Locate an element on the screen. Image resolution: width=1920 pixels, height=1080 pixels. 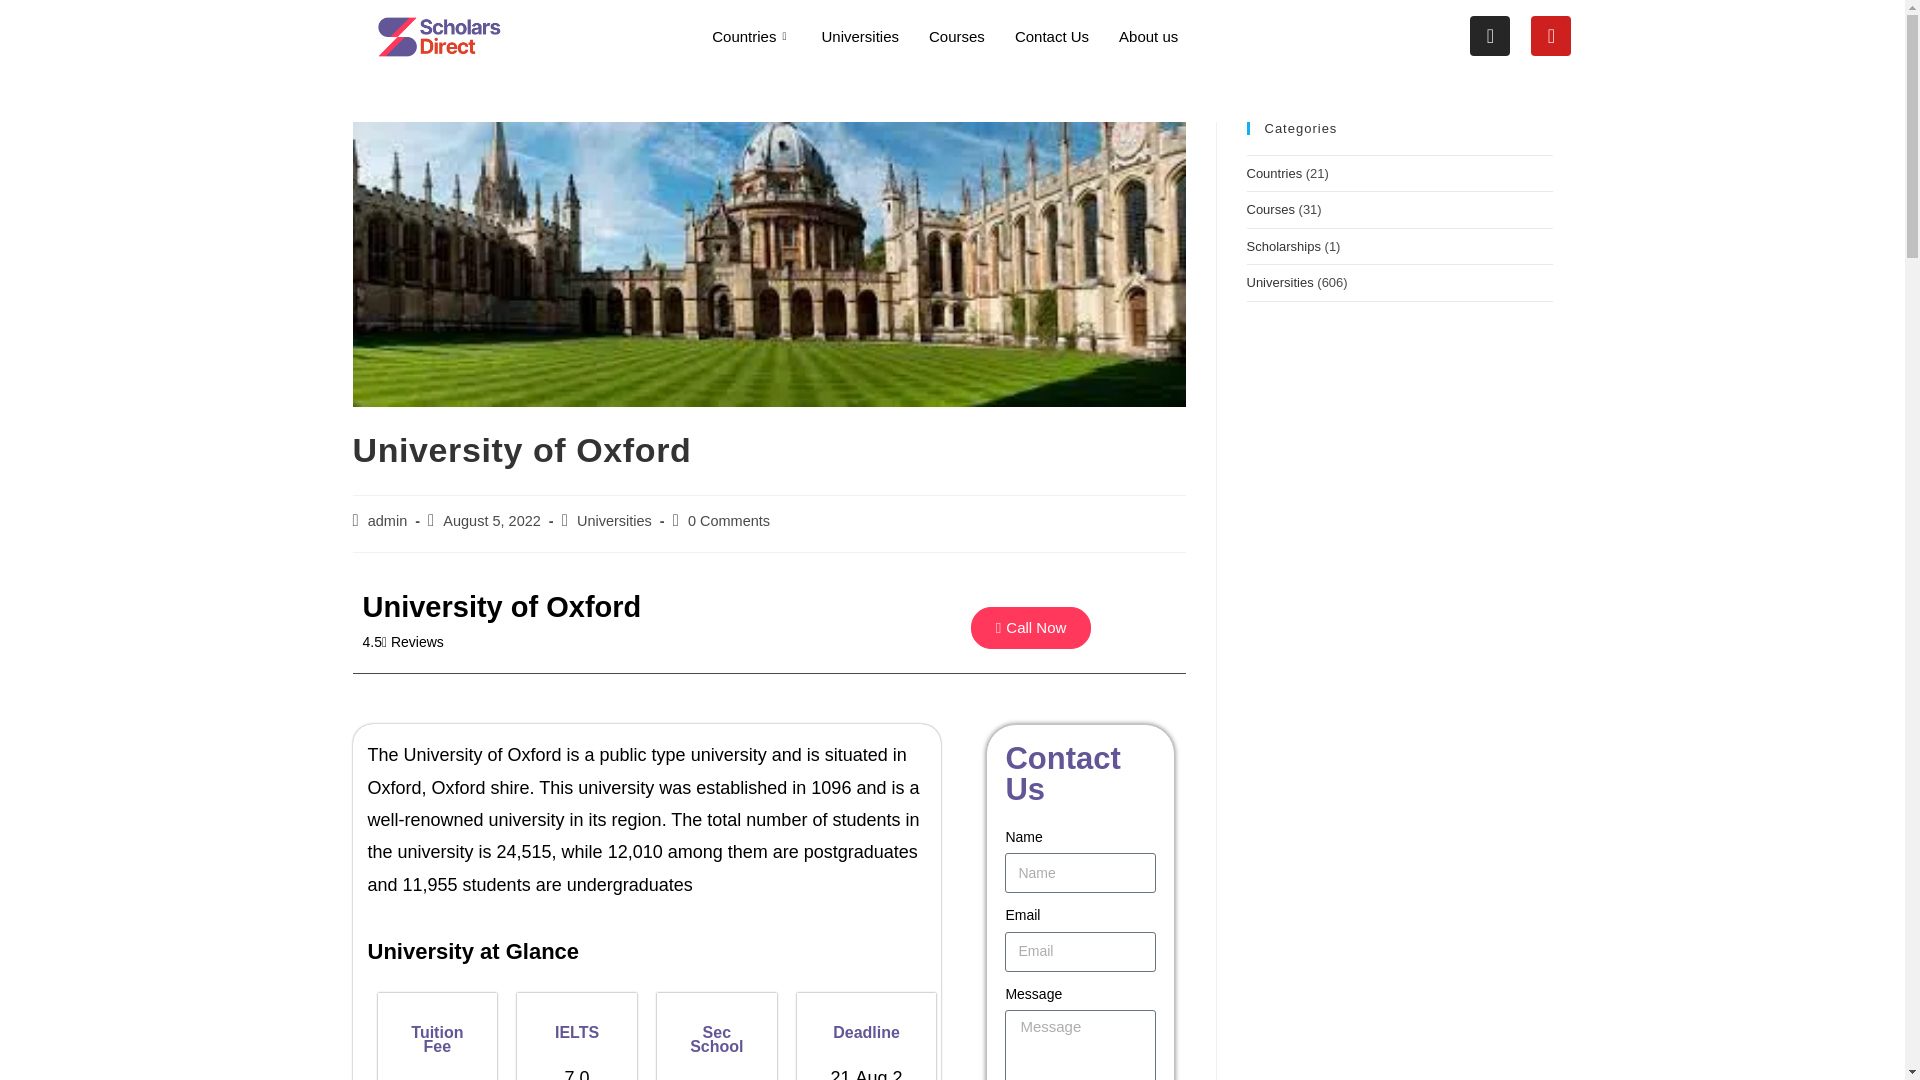
0 Comments is located at coordinates (728, 520).